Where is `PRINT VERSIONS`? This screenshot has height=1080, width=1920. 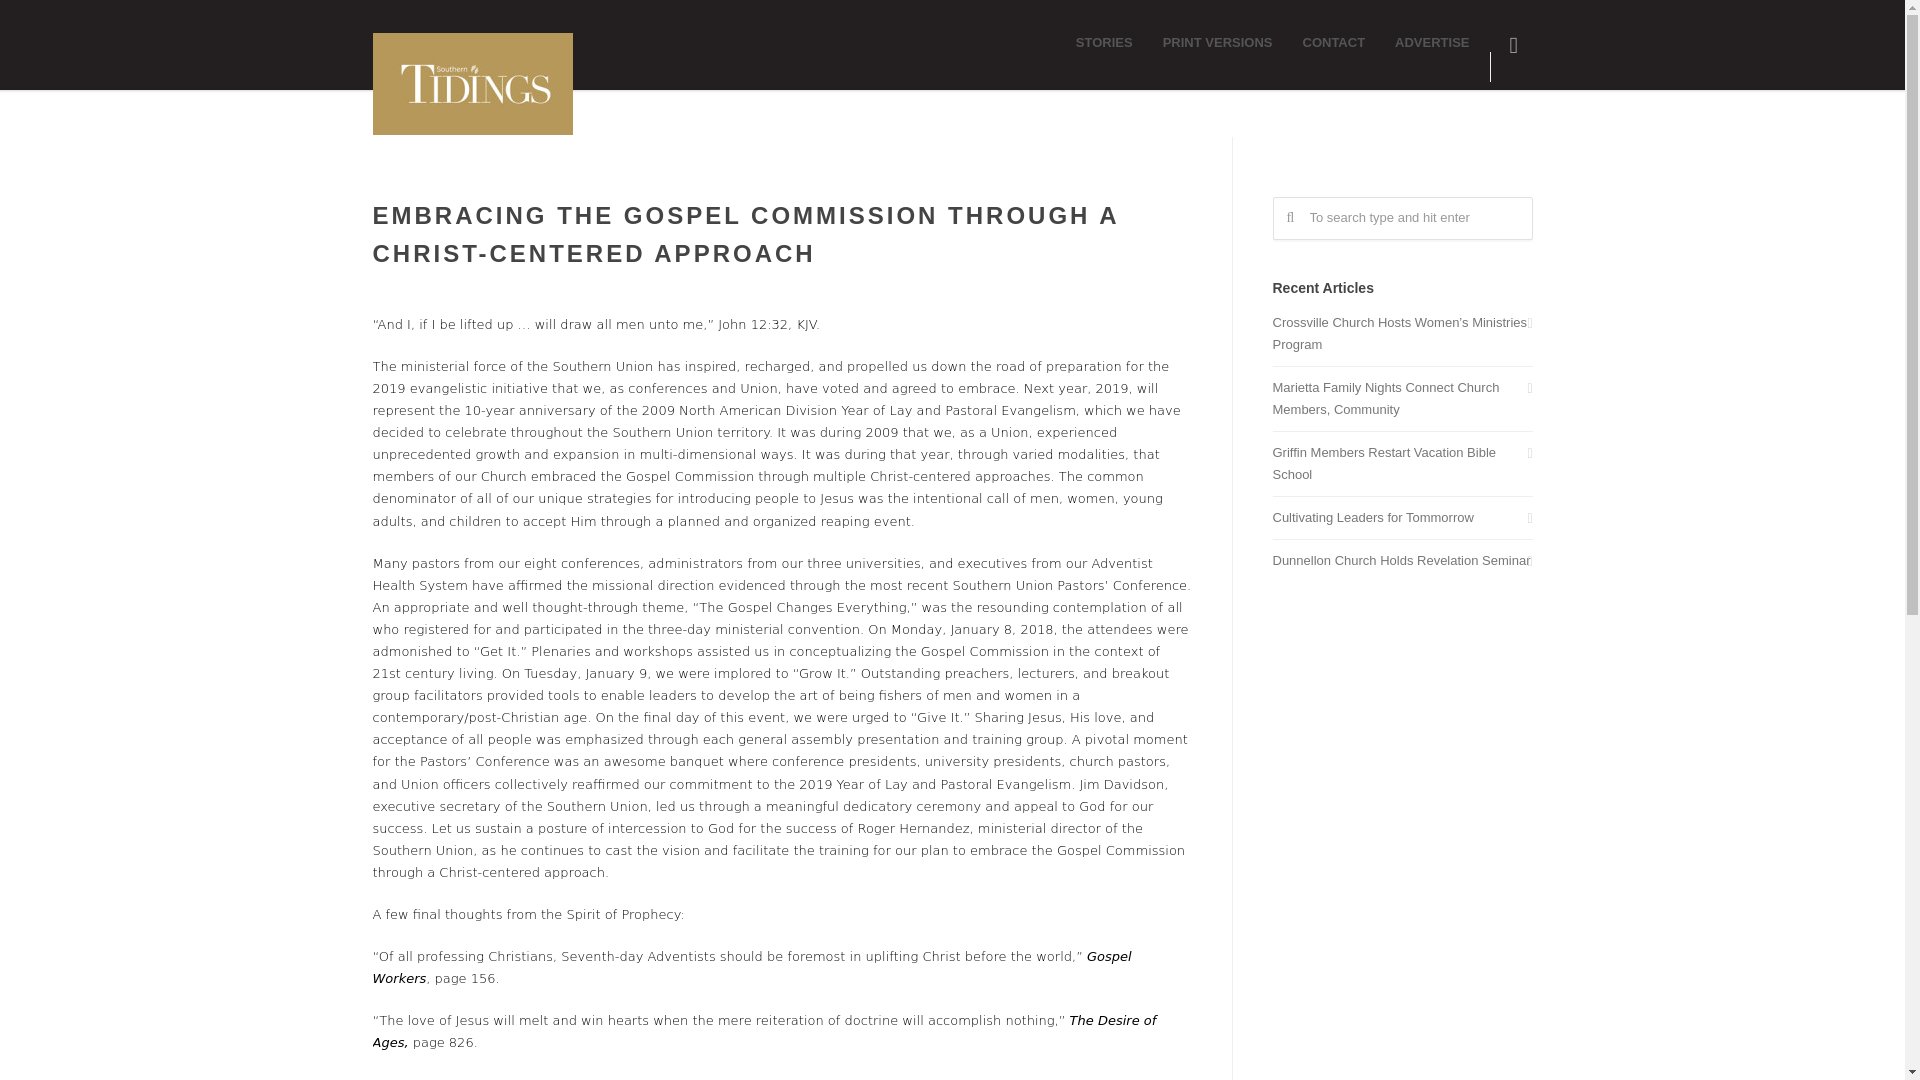
PRINT VERSIONS is located at coordinates (1218, 42).